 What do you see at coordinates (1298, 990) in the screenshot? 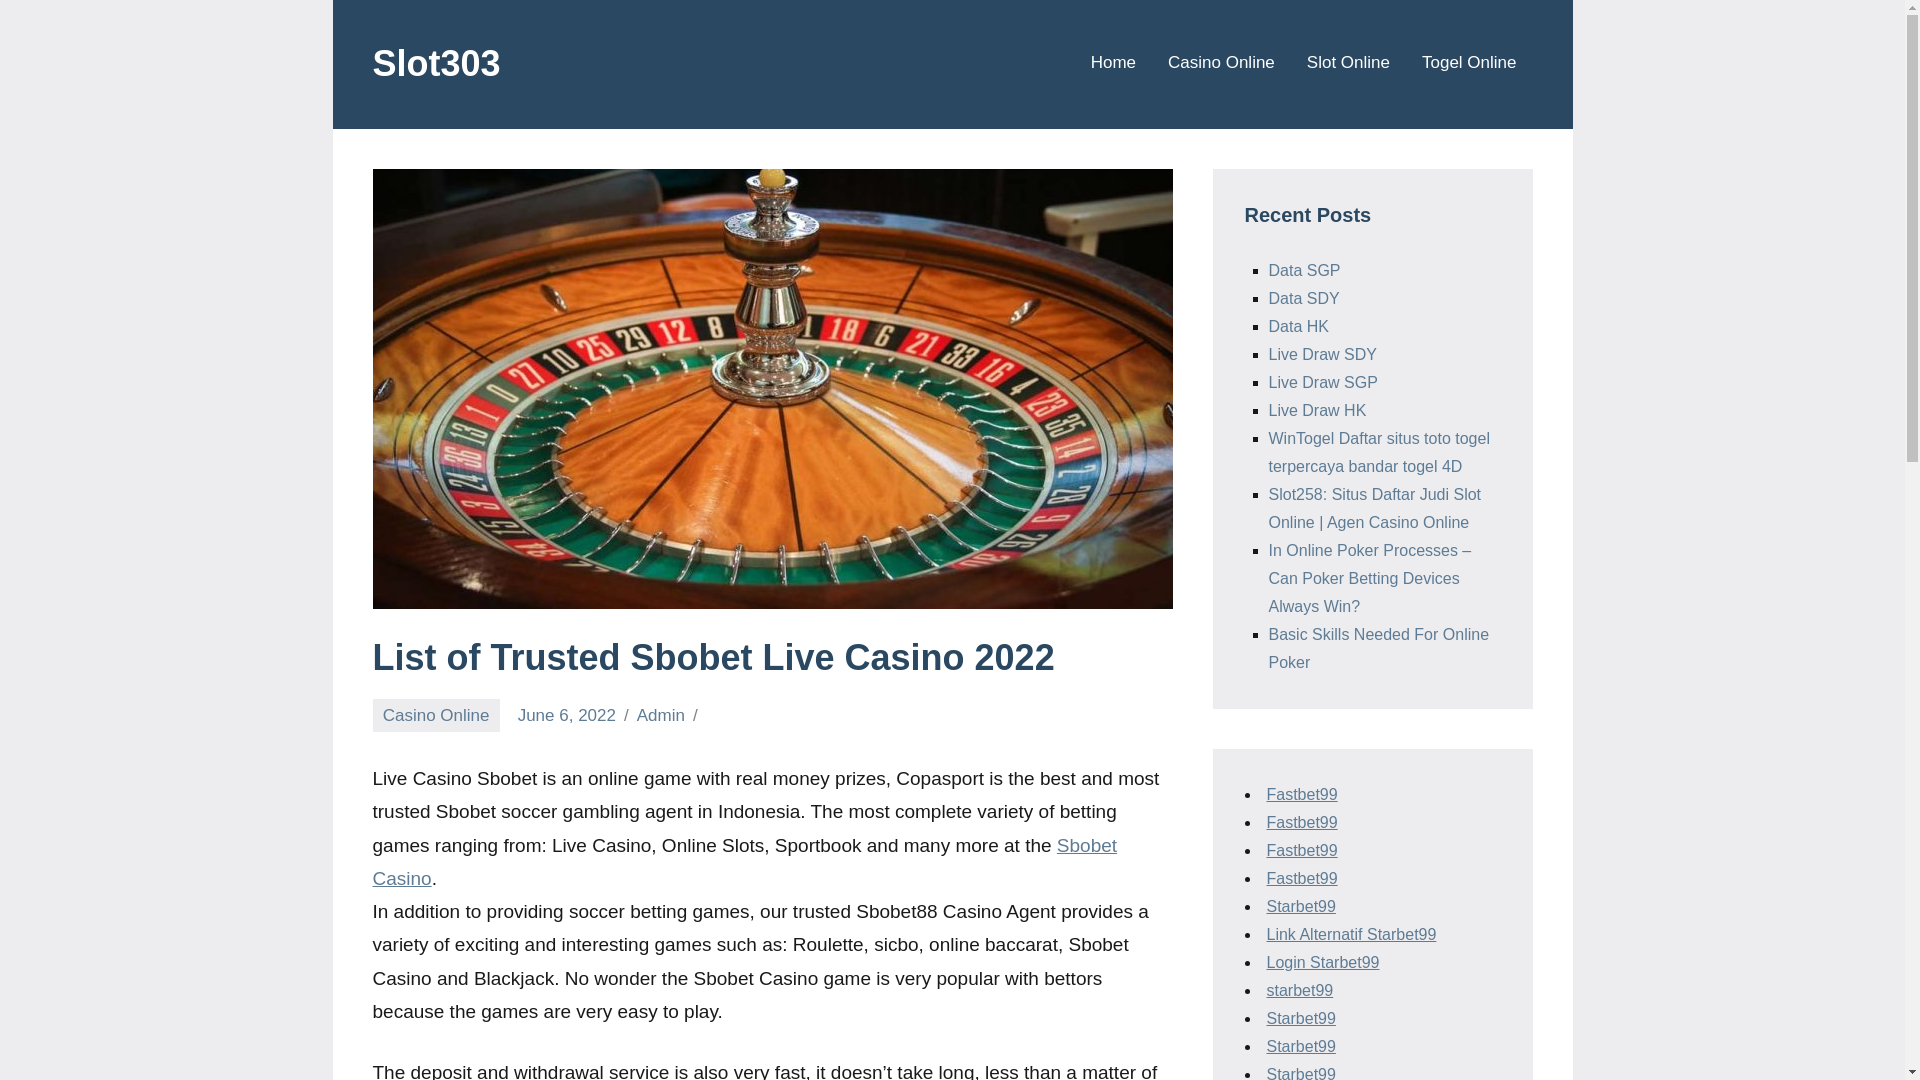
I see `starbet99` at bounding box center [1298, 990].